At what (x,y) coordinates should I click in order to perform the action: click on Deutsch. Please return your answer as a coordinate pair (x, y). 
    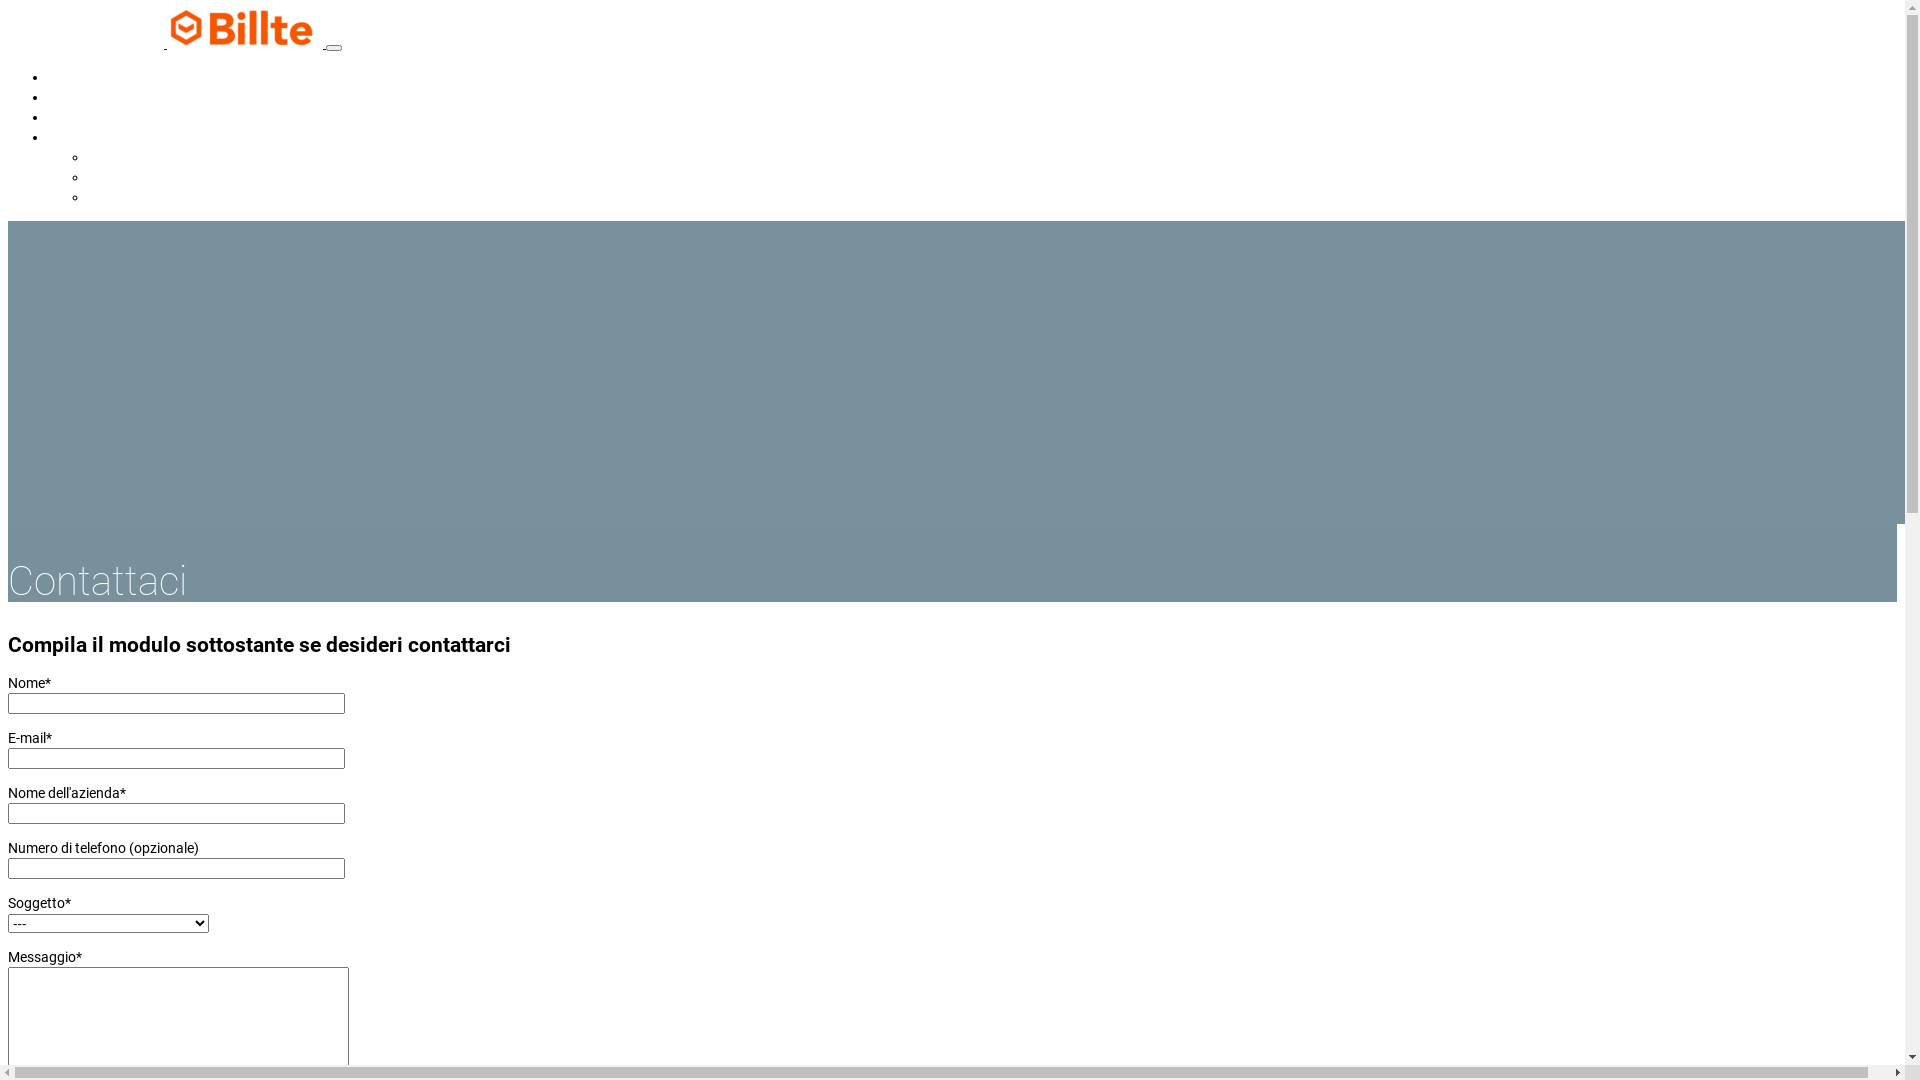
    Looking at the image, I should click on (114, 177).